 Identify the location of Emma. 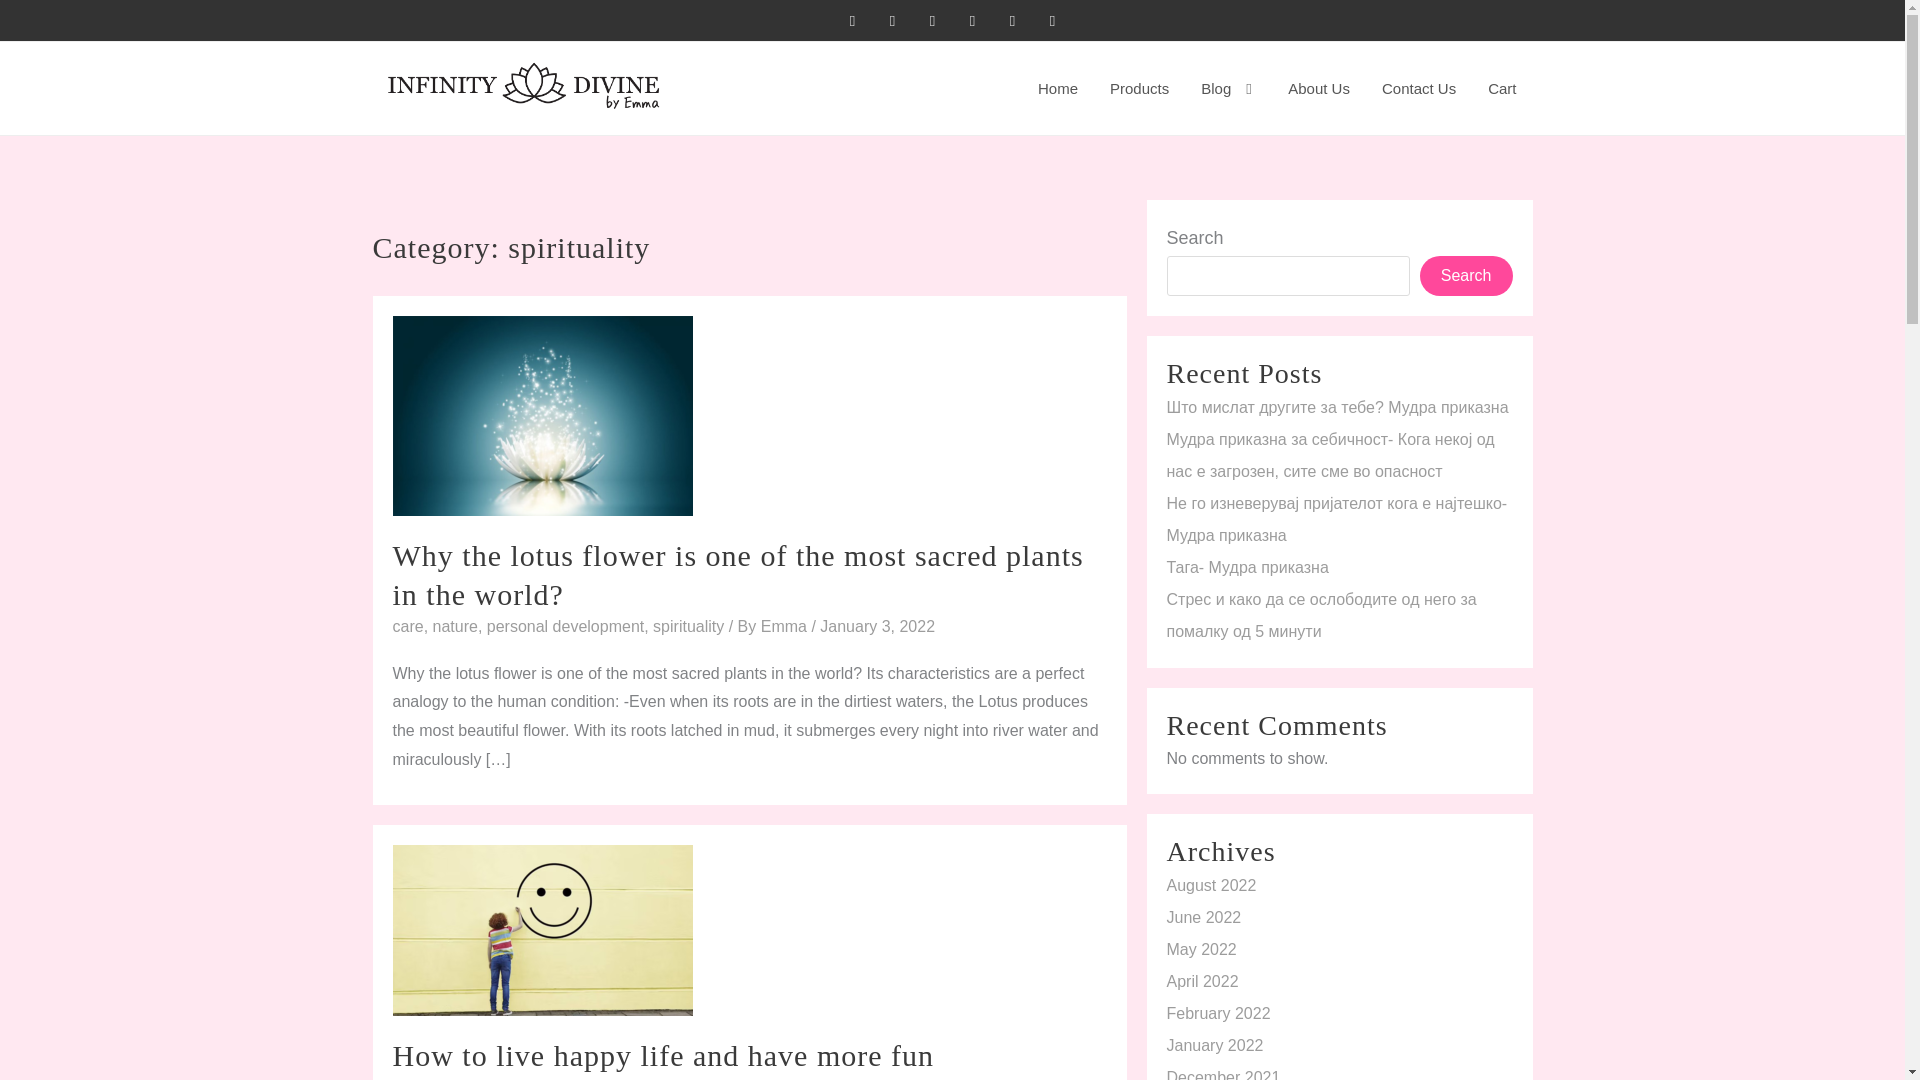
(786, 626).